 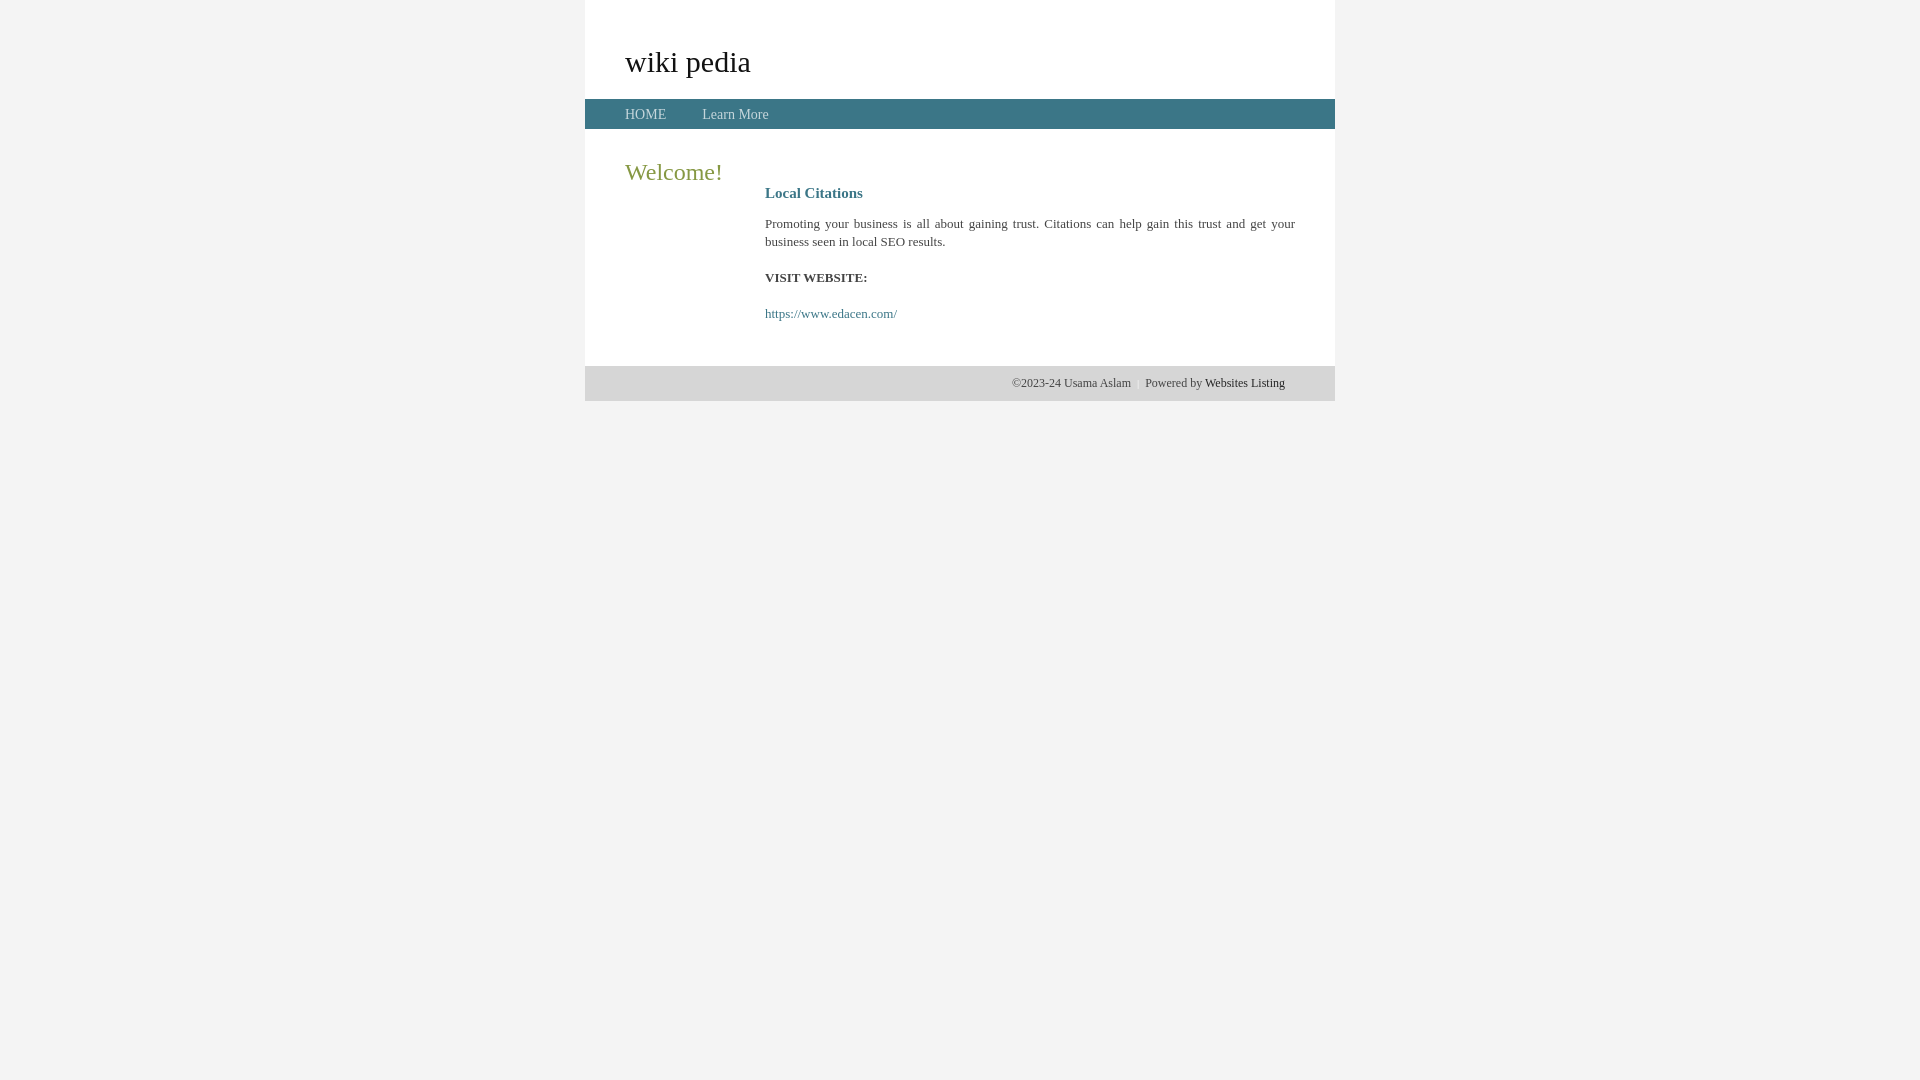 I want to click on https://www.edacen.com/, so click(x=831, y=314).